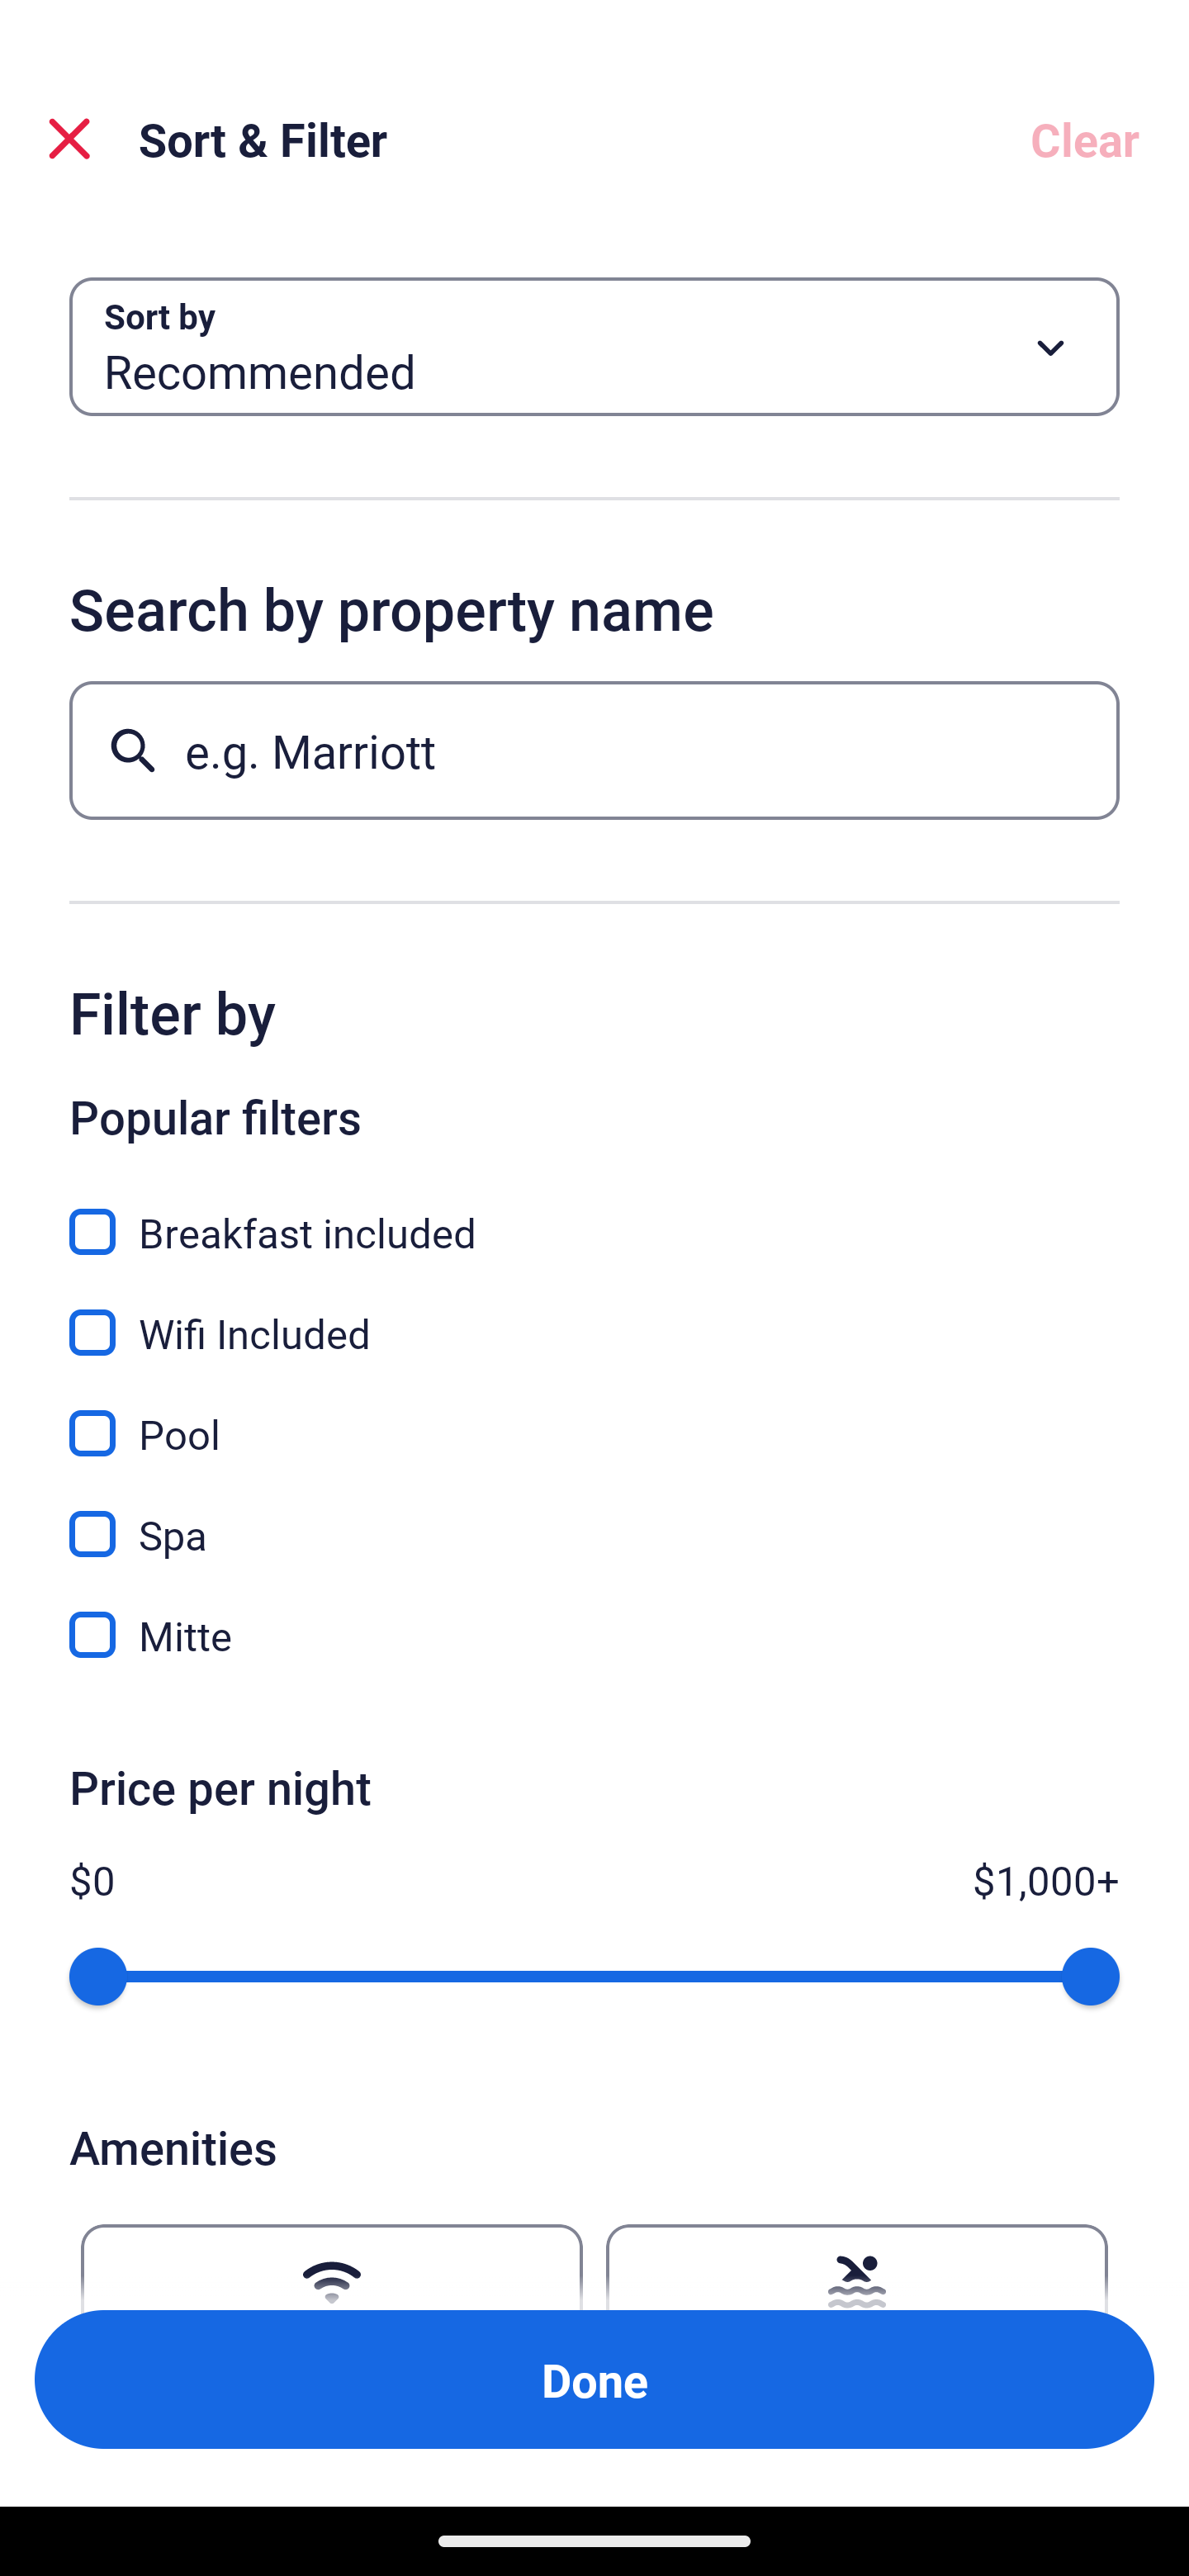  Describe the element at coordinates (594, 1635) in the screenshot. I see `Mitte, Mitte` at that location.